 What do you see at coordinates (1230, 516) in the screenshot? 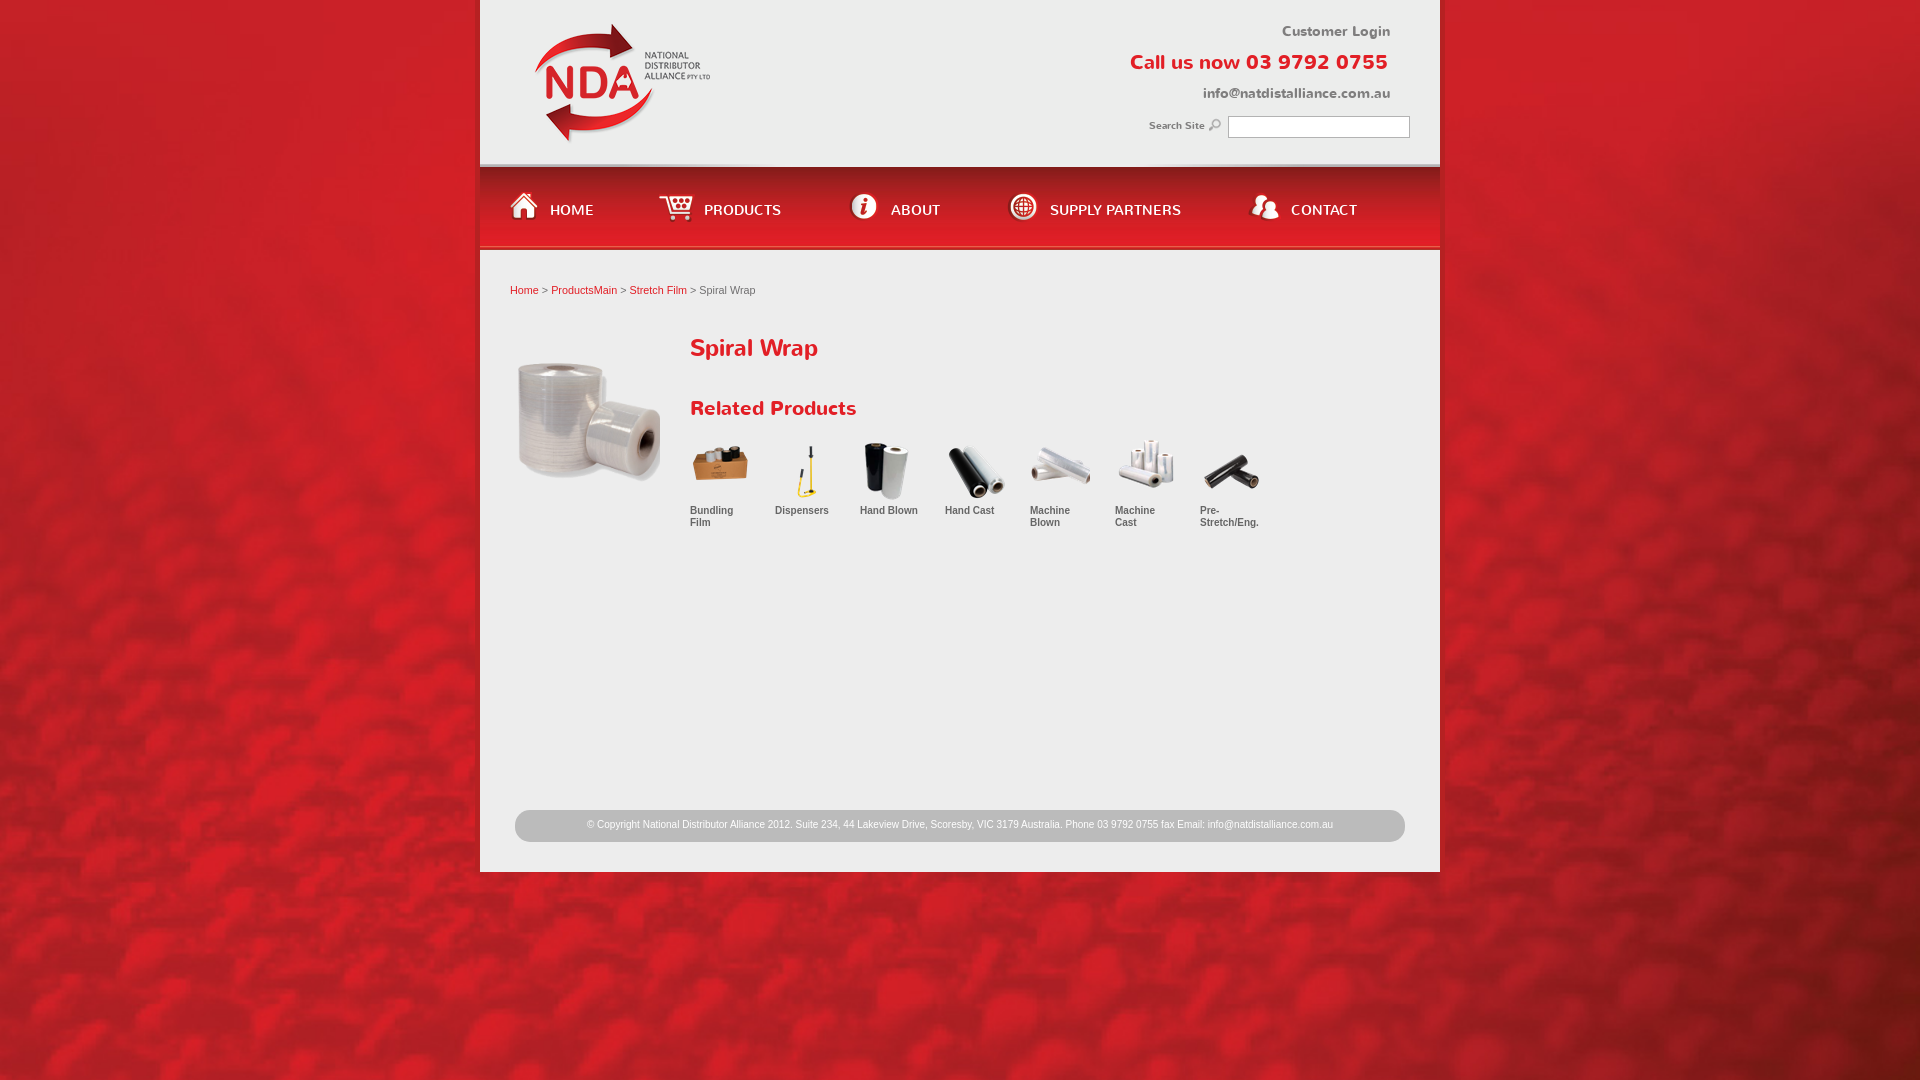
I see `Pre-Stretch/Eng.` at bounding box center [1230, 516].